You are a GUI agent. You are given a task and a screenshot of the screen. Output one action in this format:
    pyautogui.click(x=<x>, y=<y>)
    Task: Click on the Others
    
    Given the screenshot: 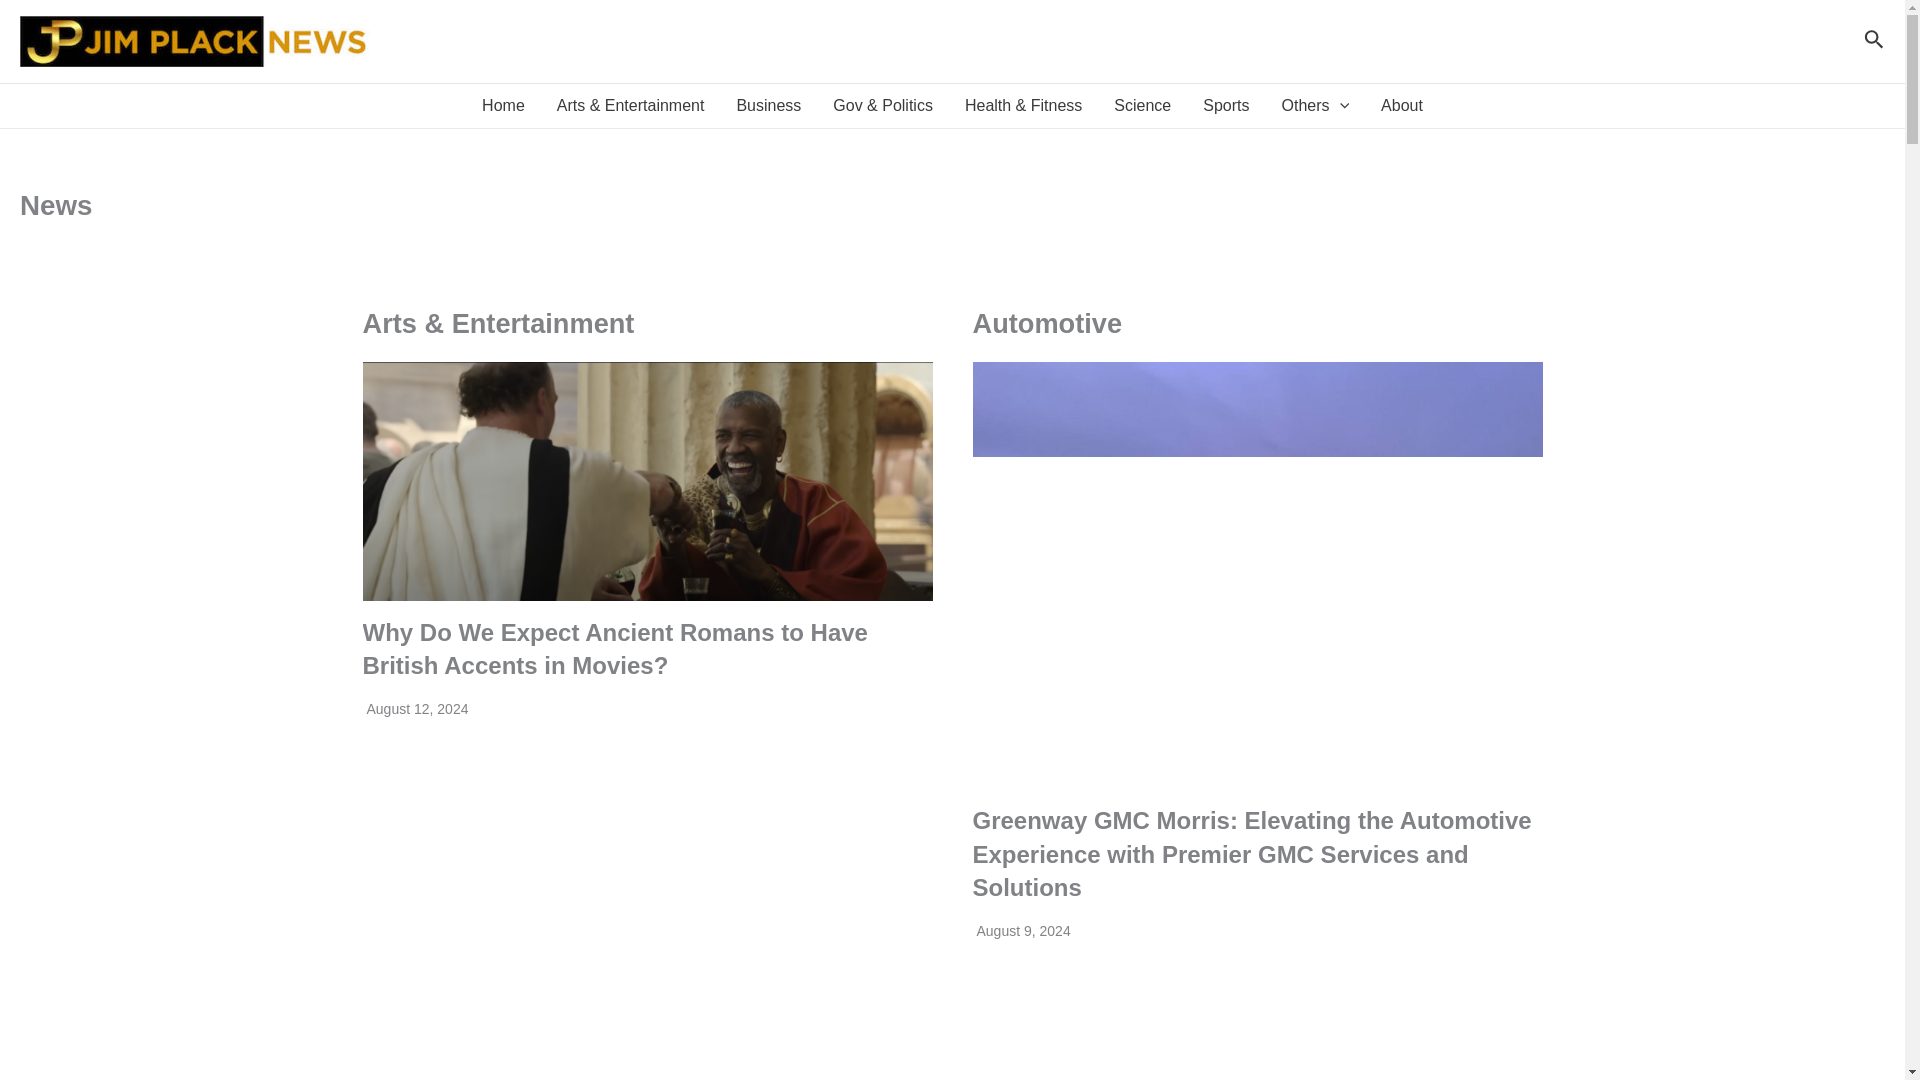 What is the action you would take?
    pyautogui.click(x=1315, y=106)
    